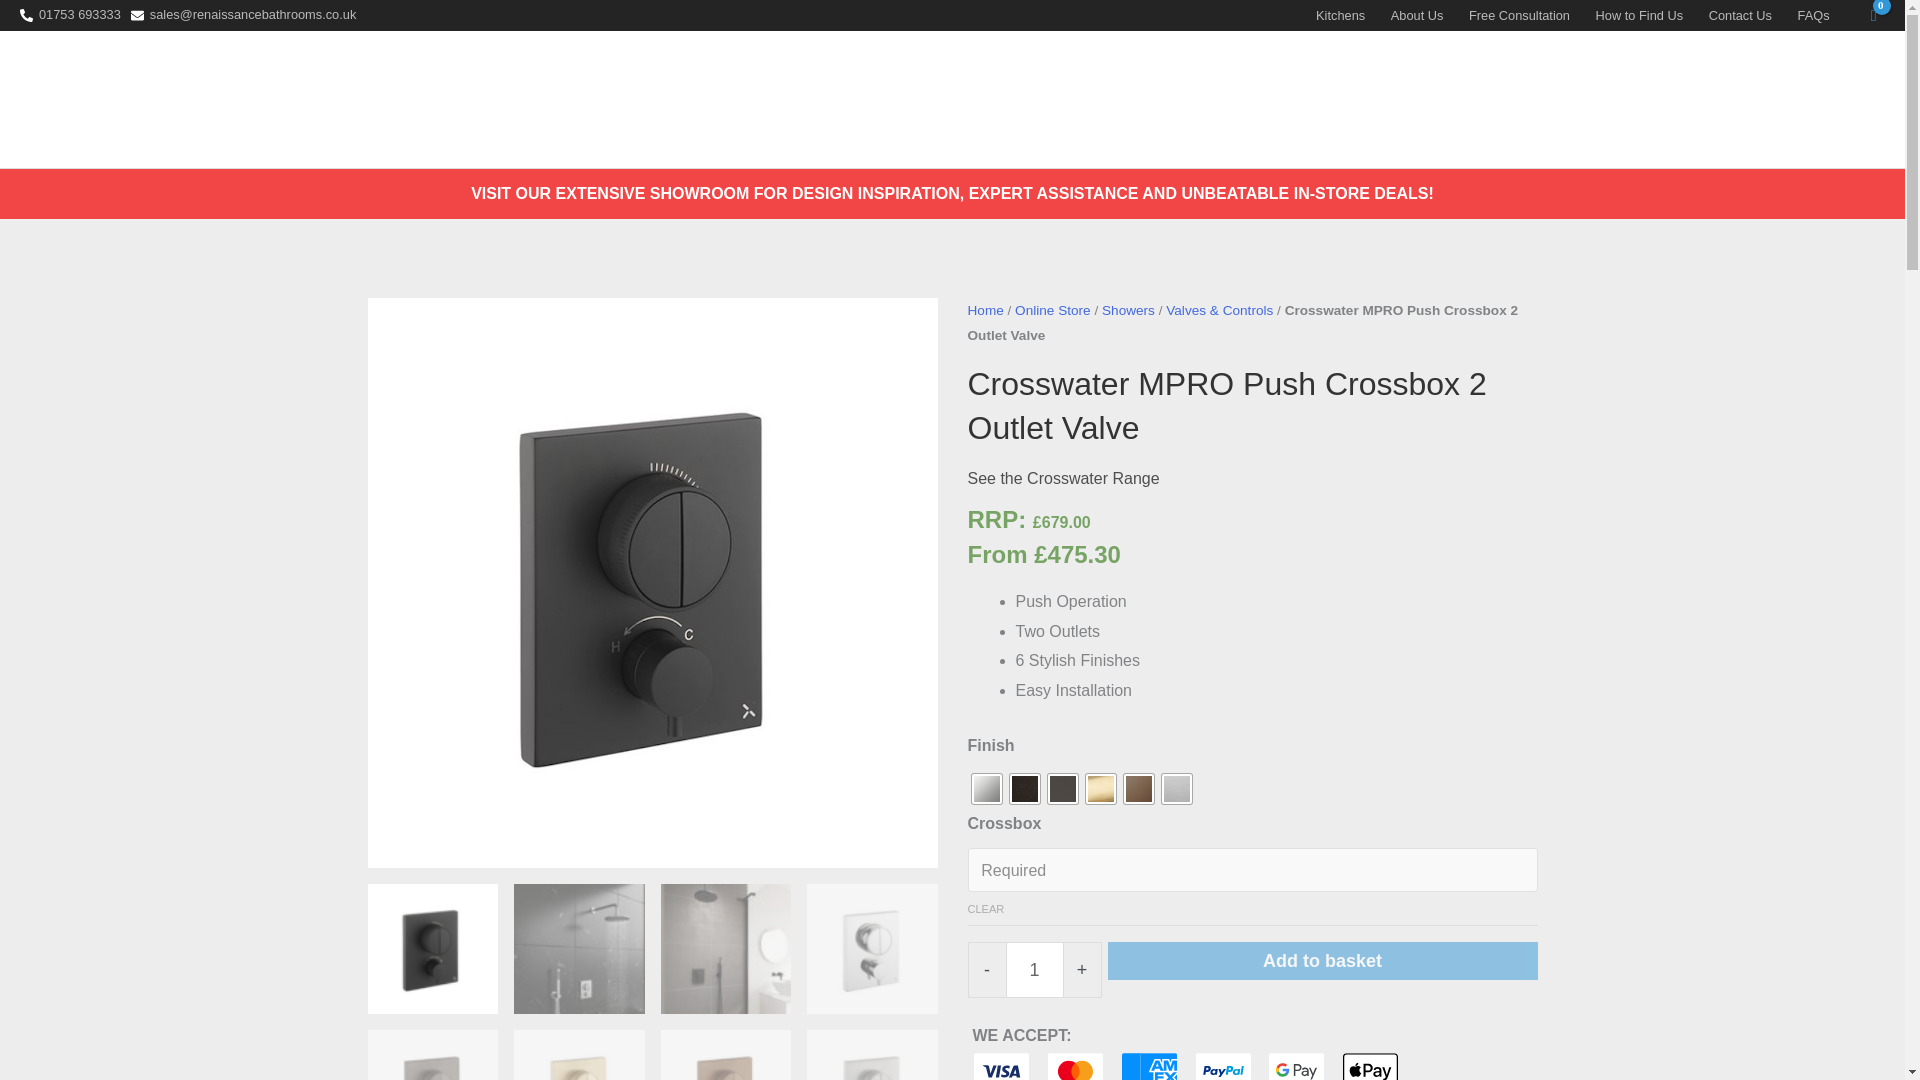  Describe the element at coordinates (1236, 98) in the screenshot. I see `Home` at that location.